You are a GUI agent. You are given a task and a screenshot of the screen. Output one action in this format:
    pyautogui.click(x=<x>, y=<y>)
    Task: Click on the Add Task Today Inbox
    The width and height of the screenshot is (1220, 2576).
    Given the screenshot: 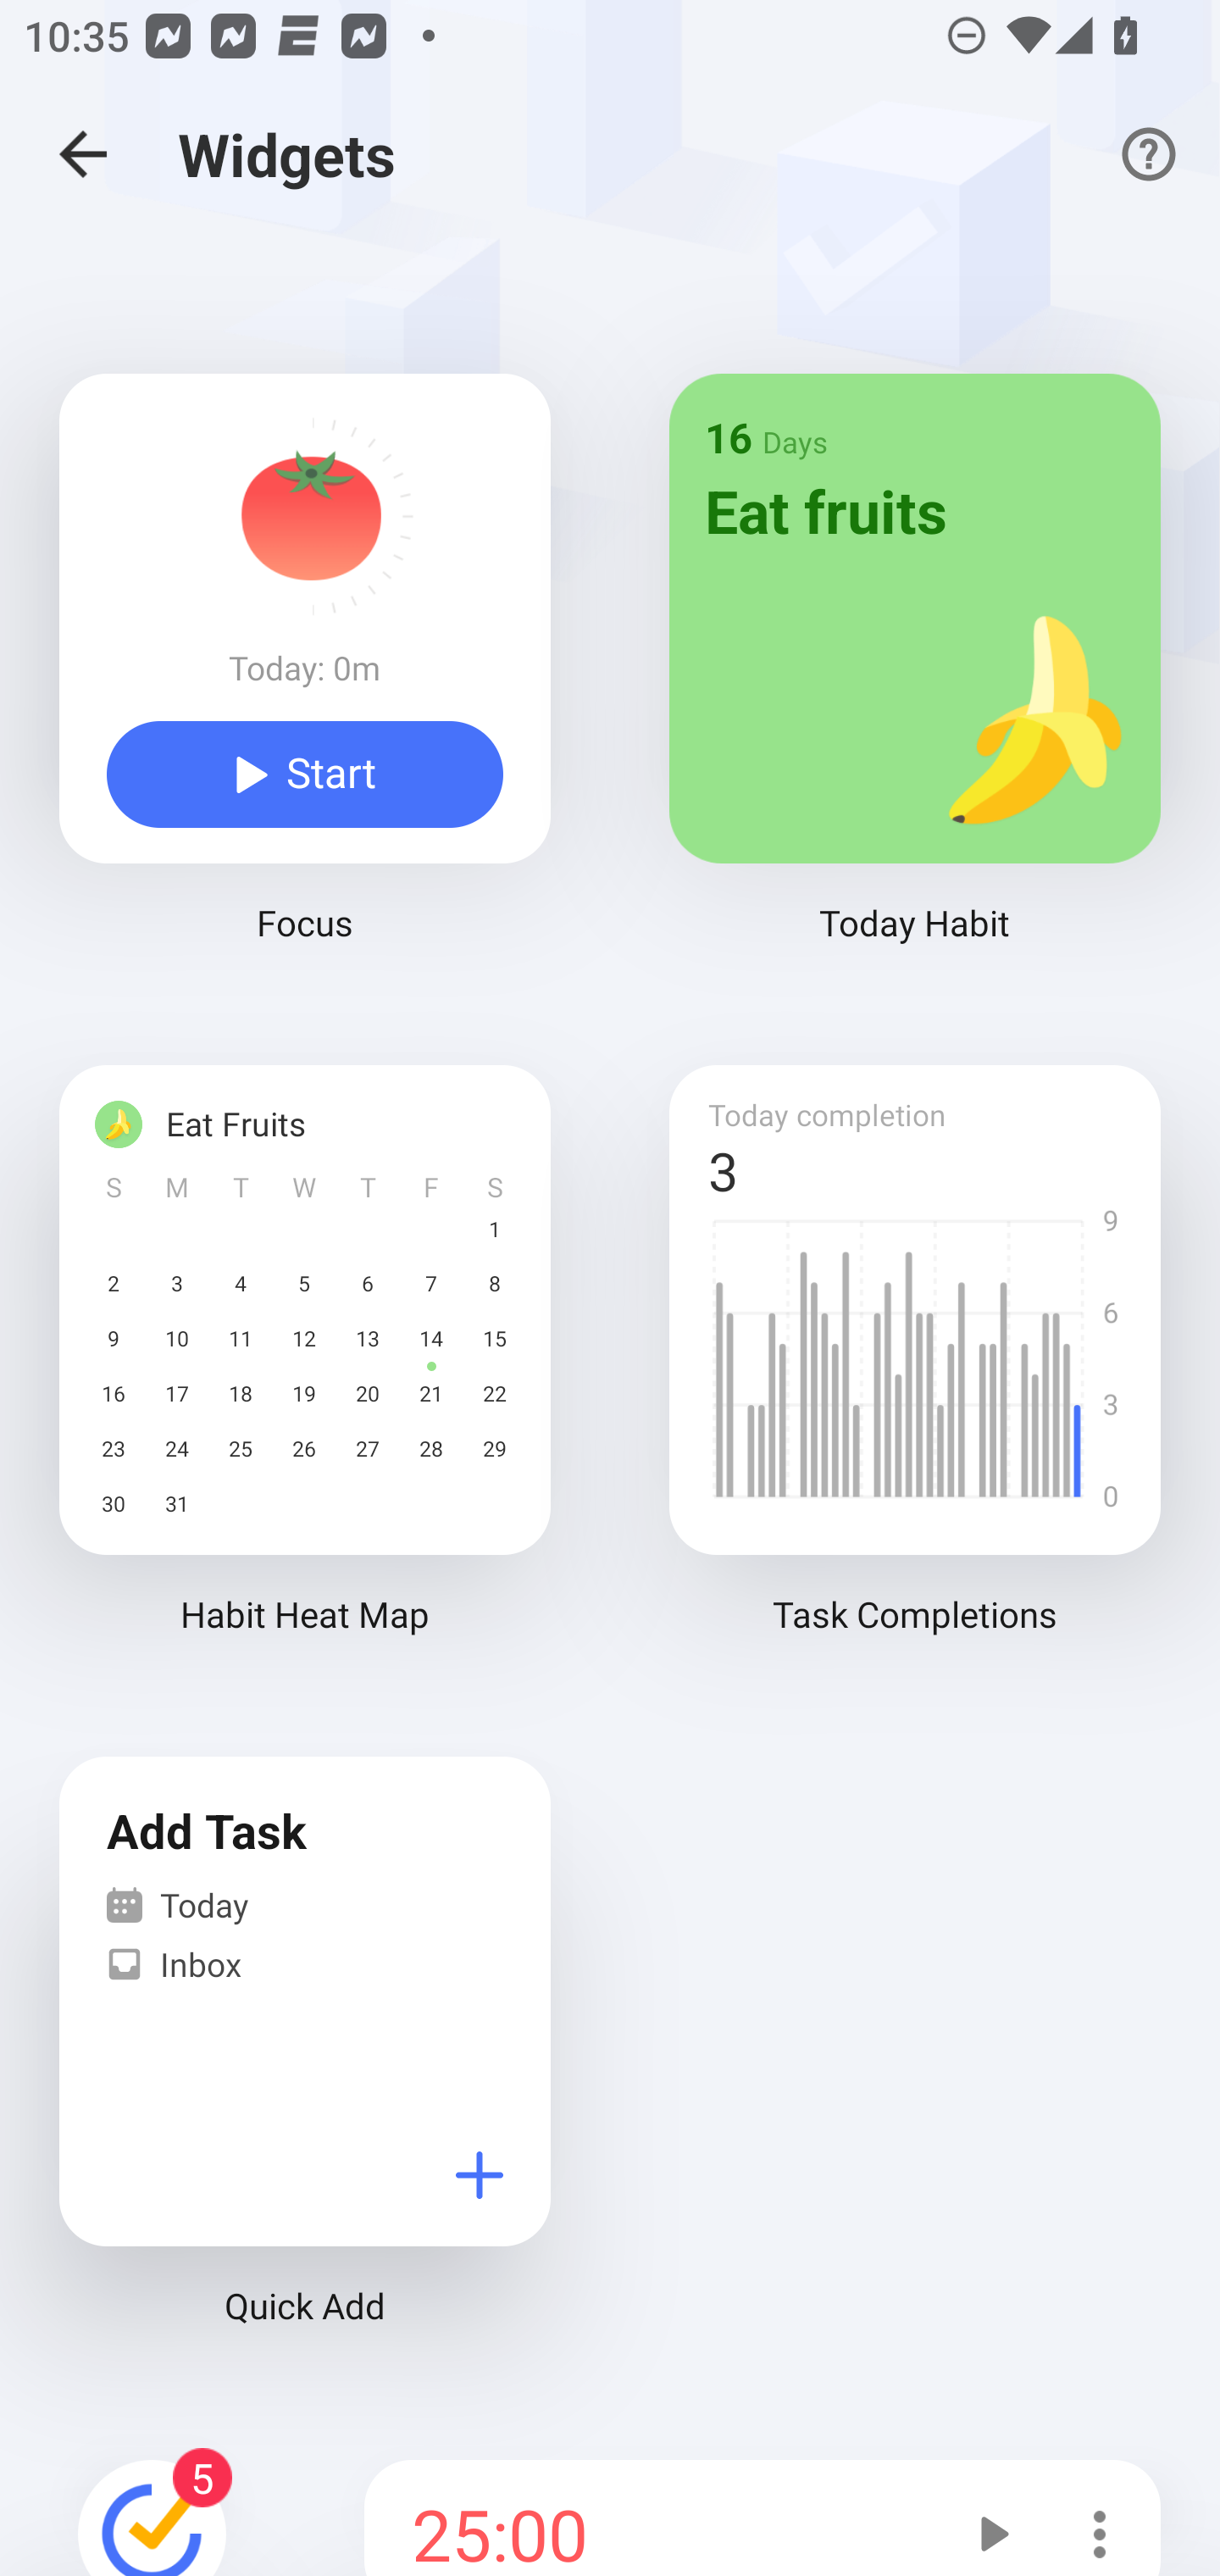 What is the action you would take?
    pyautogui.click(x=305, y=2001)
    